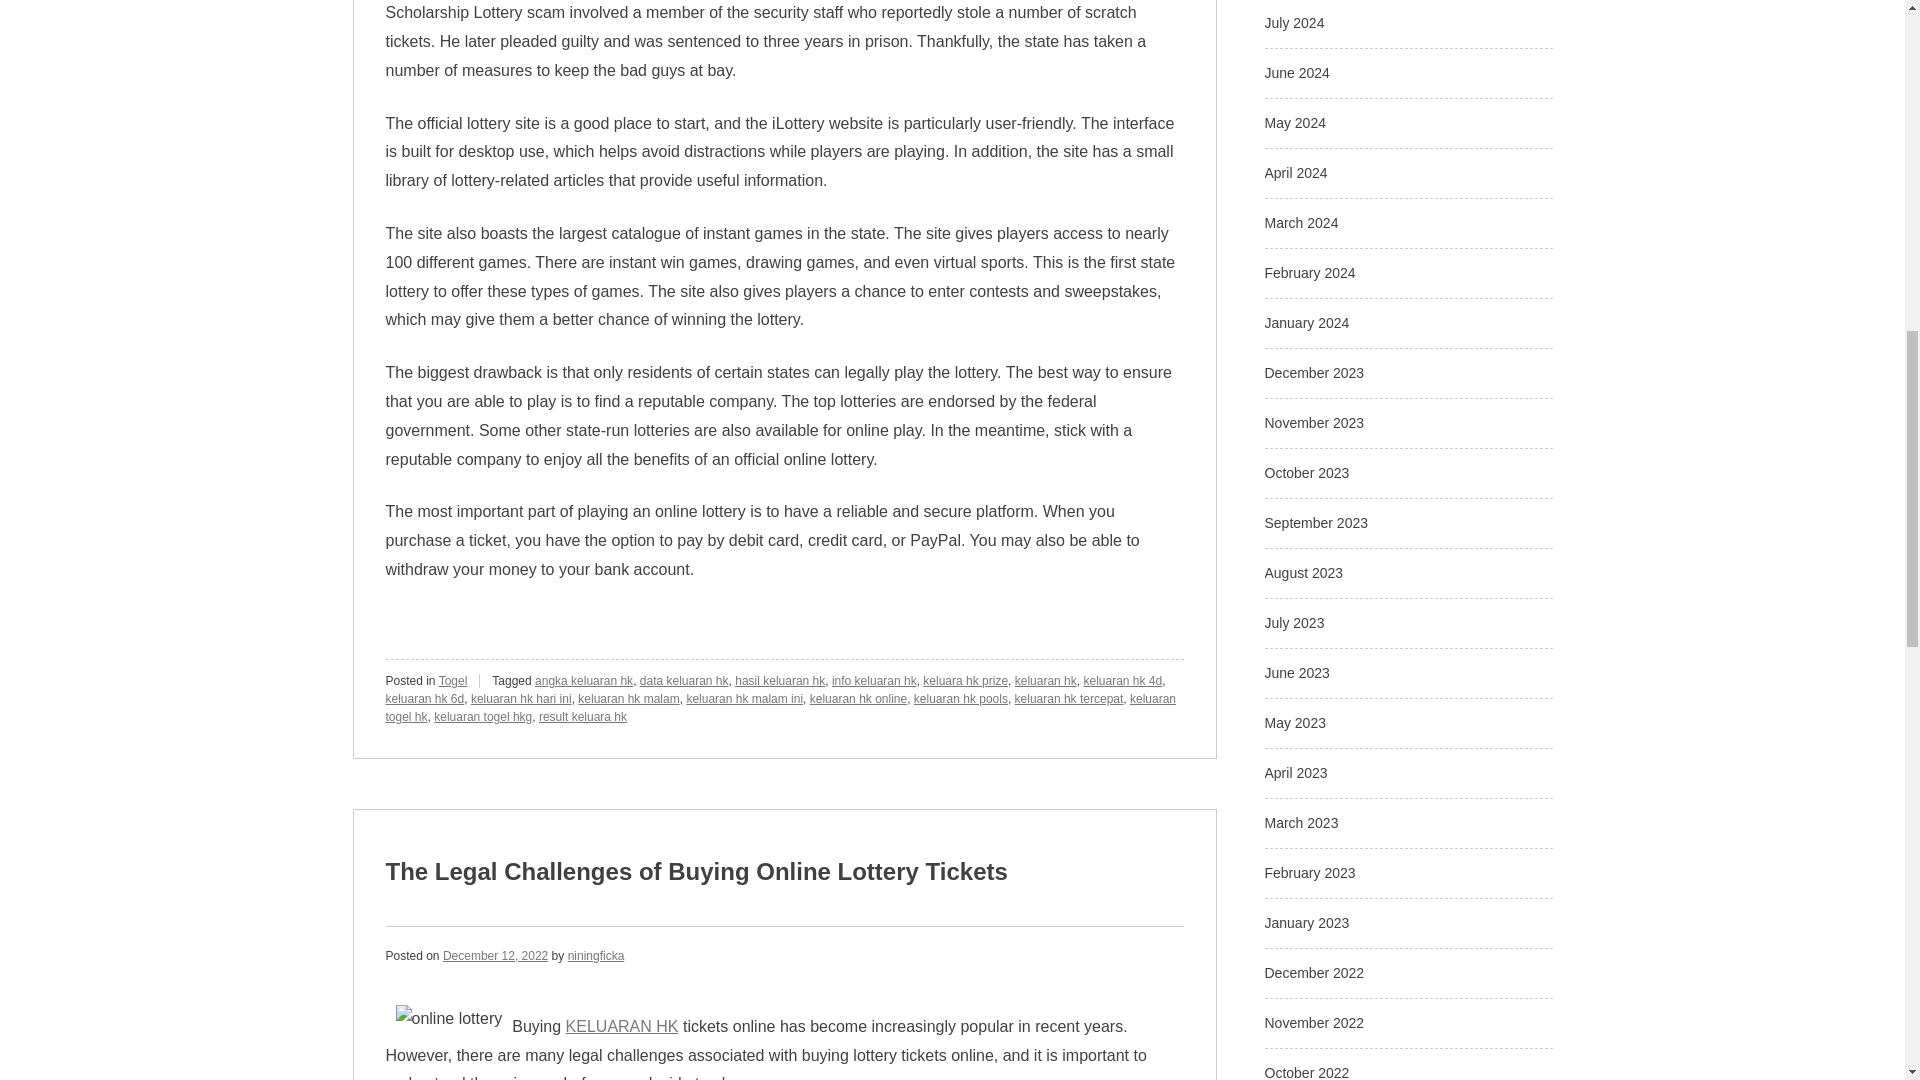 This screenshot has width=1920, height=1080. I want to click on keluaran hk pools, so click(960, 699).